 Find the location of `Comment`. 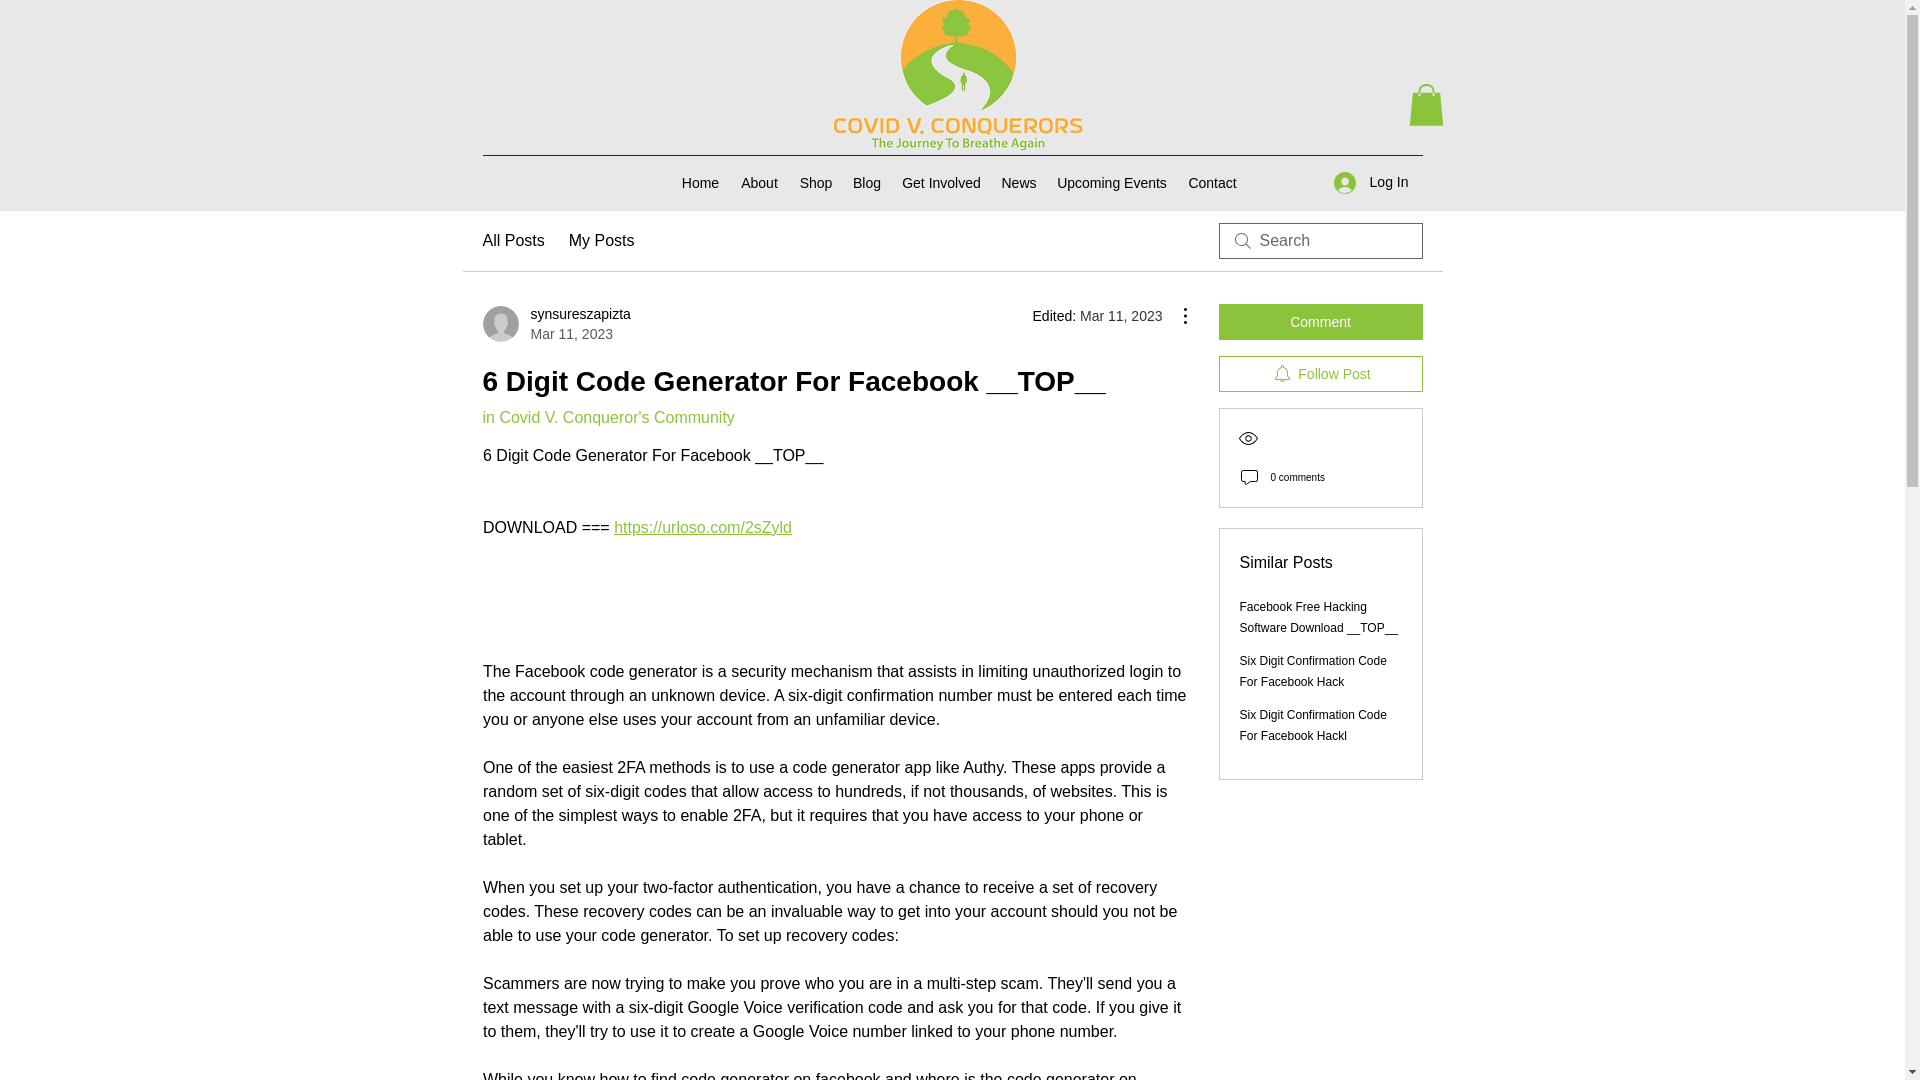

Comment is located at coordinates (1320, 322).